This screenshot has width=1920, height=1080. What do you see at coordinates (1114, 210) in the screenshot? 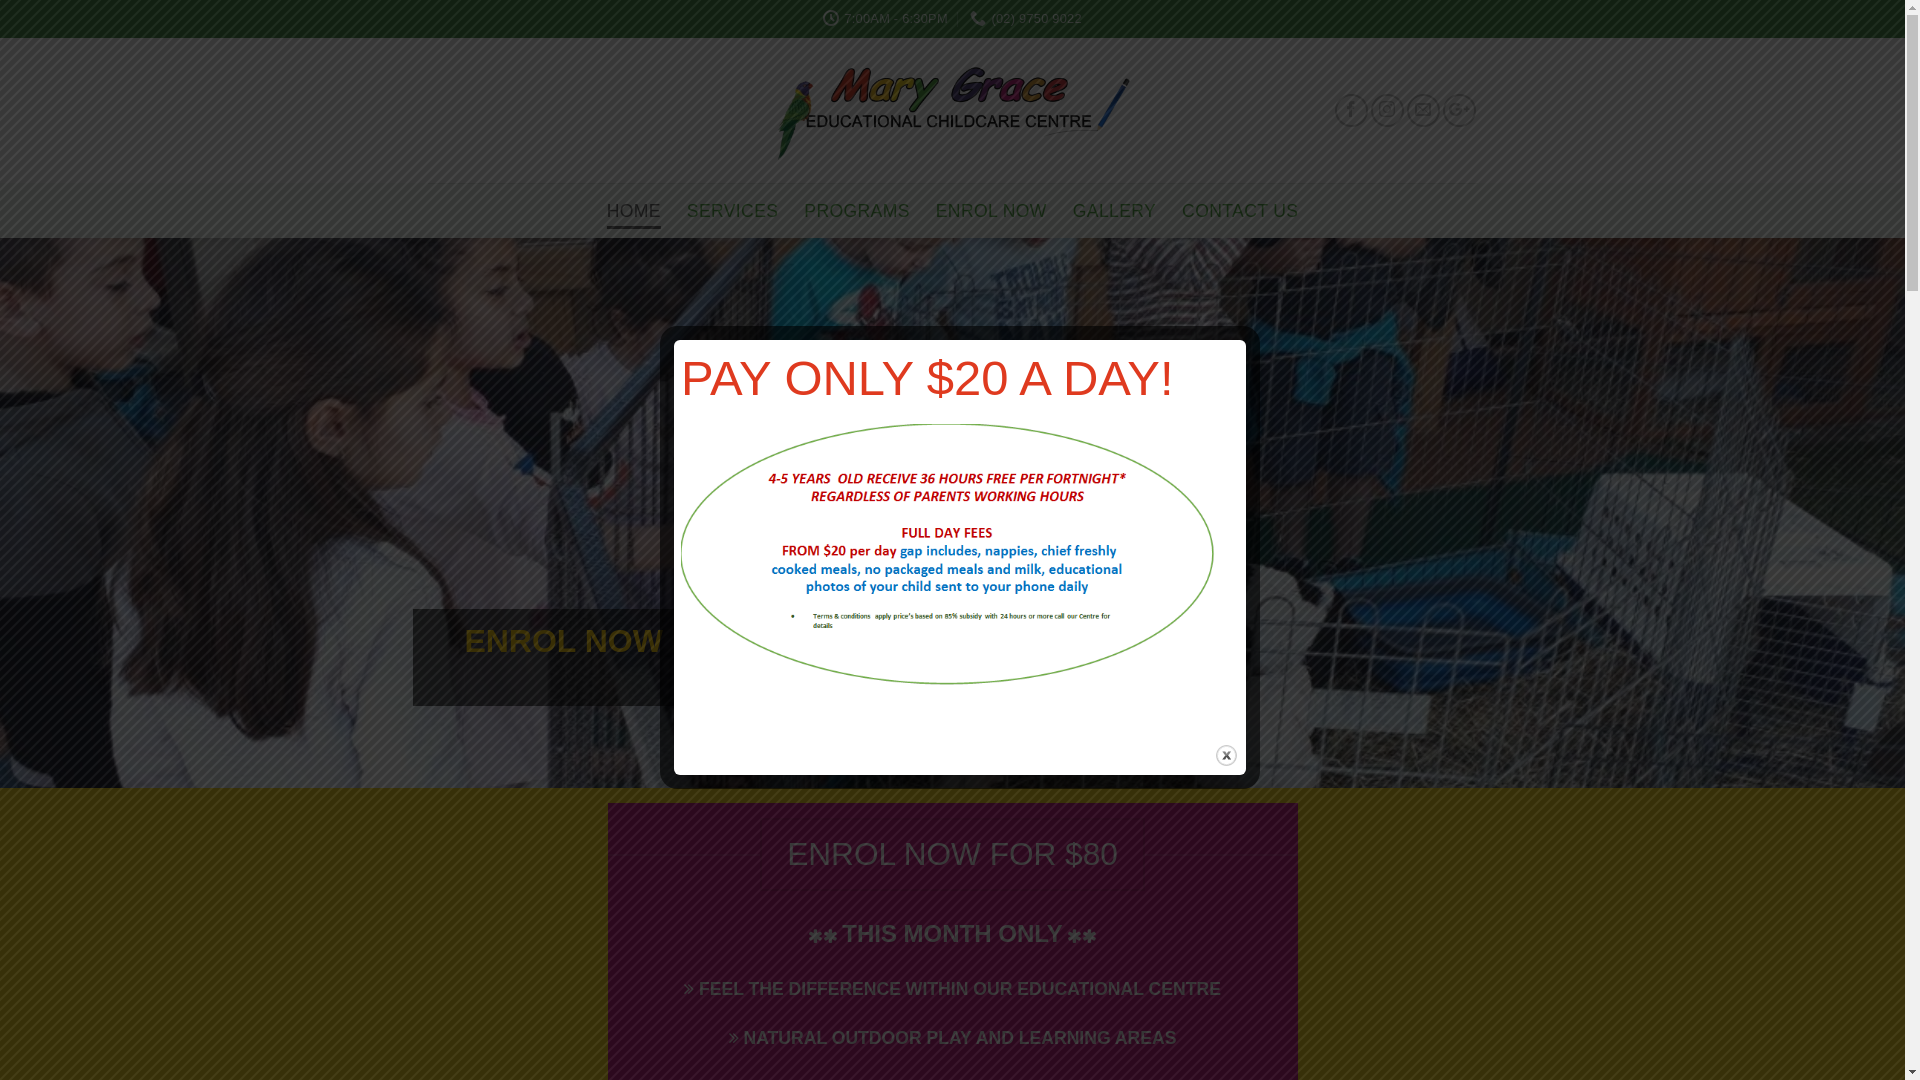
I see `GALLERY` at bounding box center [1114, 210].